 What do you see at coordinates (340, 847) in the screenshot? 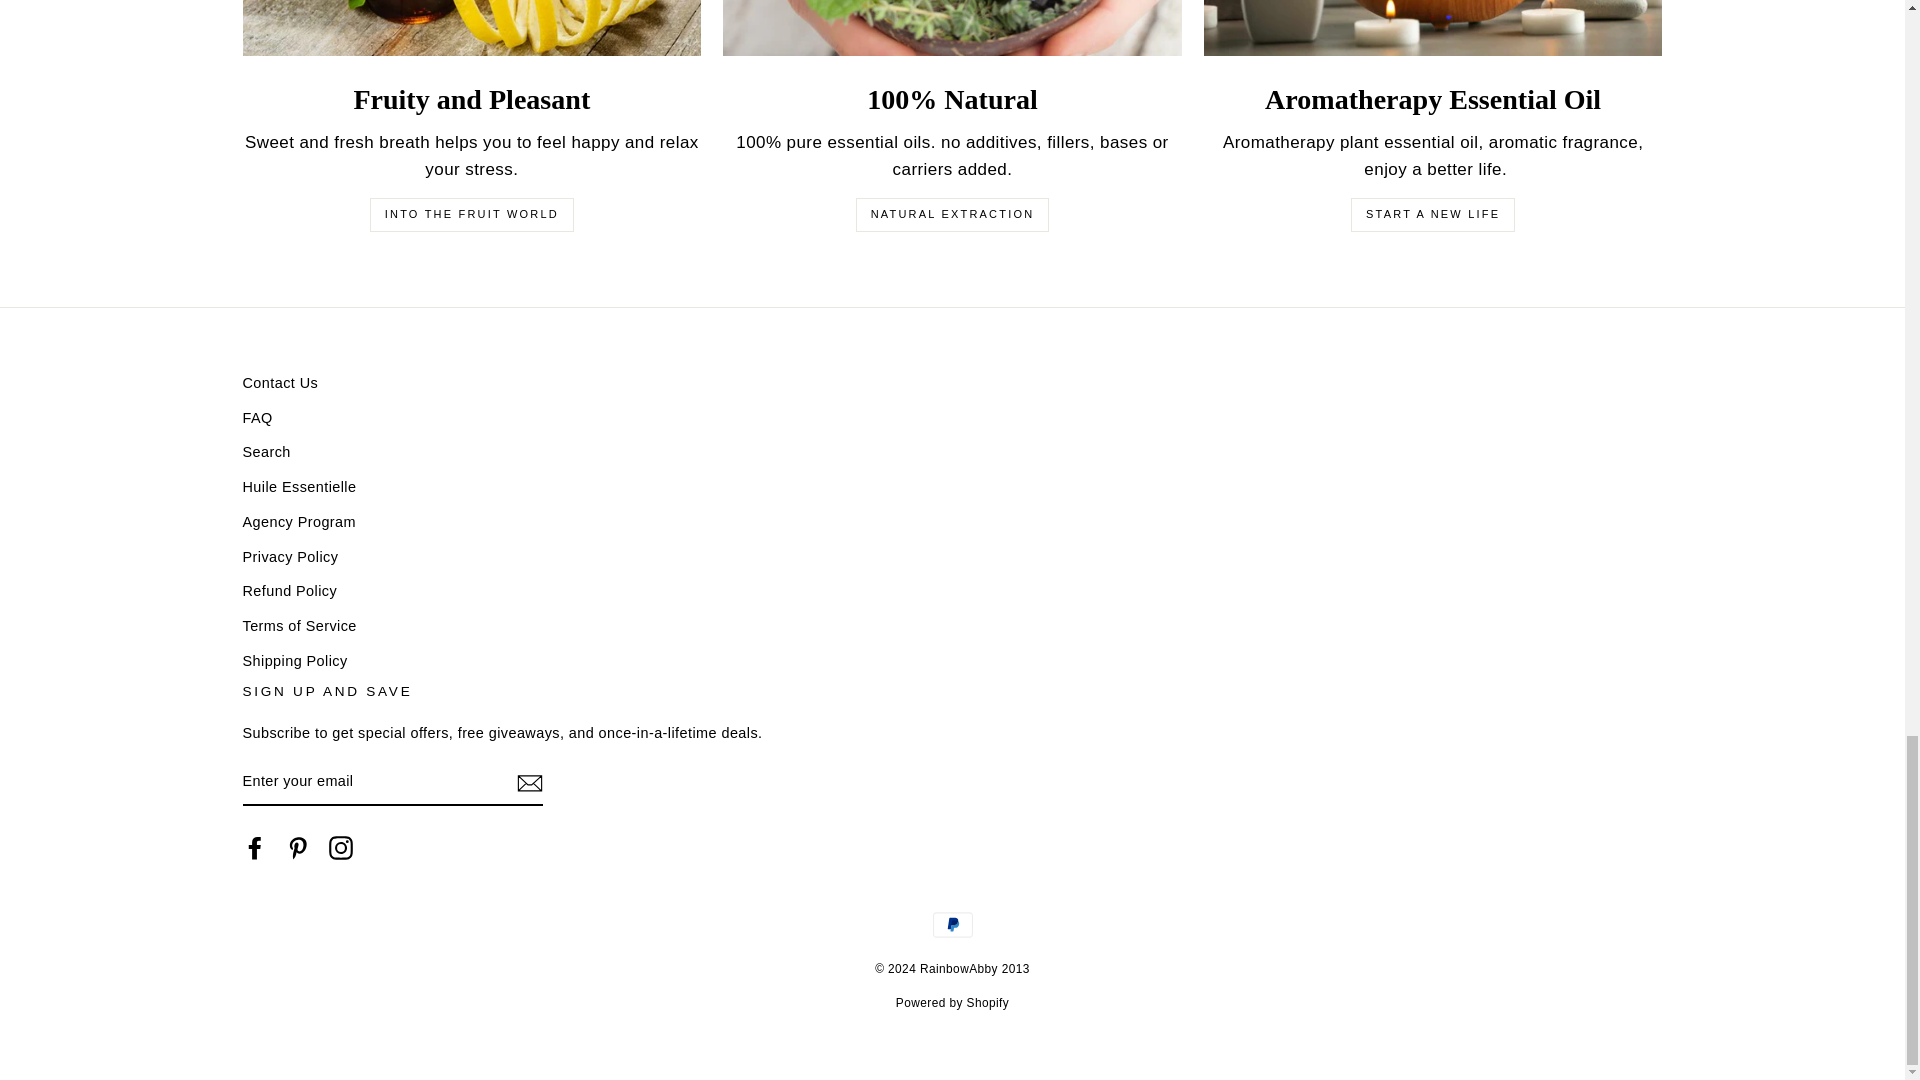
I see `RainbowAbby 2013 on Instagram` at bounding box center [340, 847].